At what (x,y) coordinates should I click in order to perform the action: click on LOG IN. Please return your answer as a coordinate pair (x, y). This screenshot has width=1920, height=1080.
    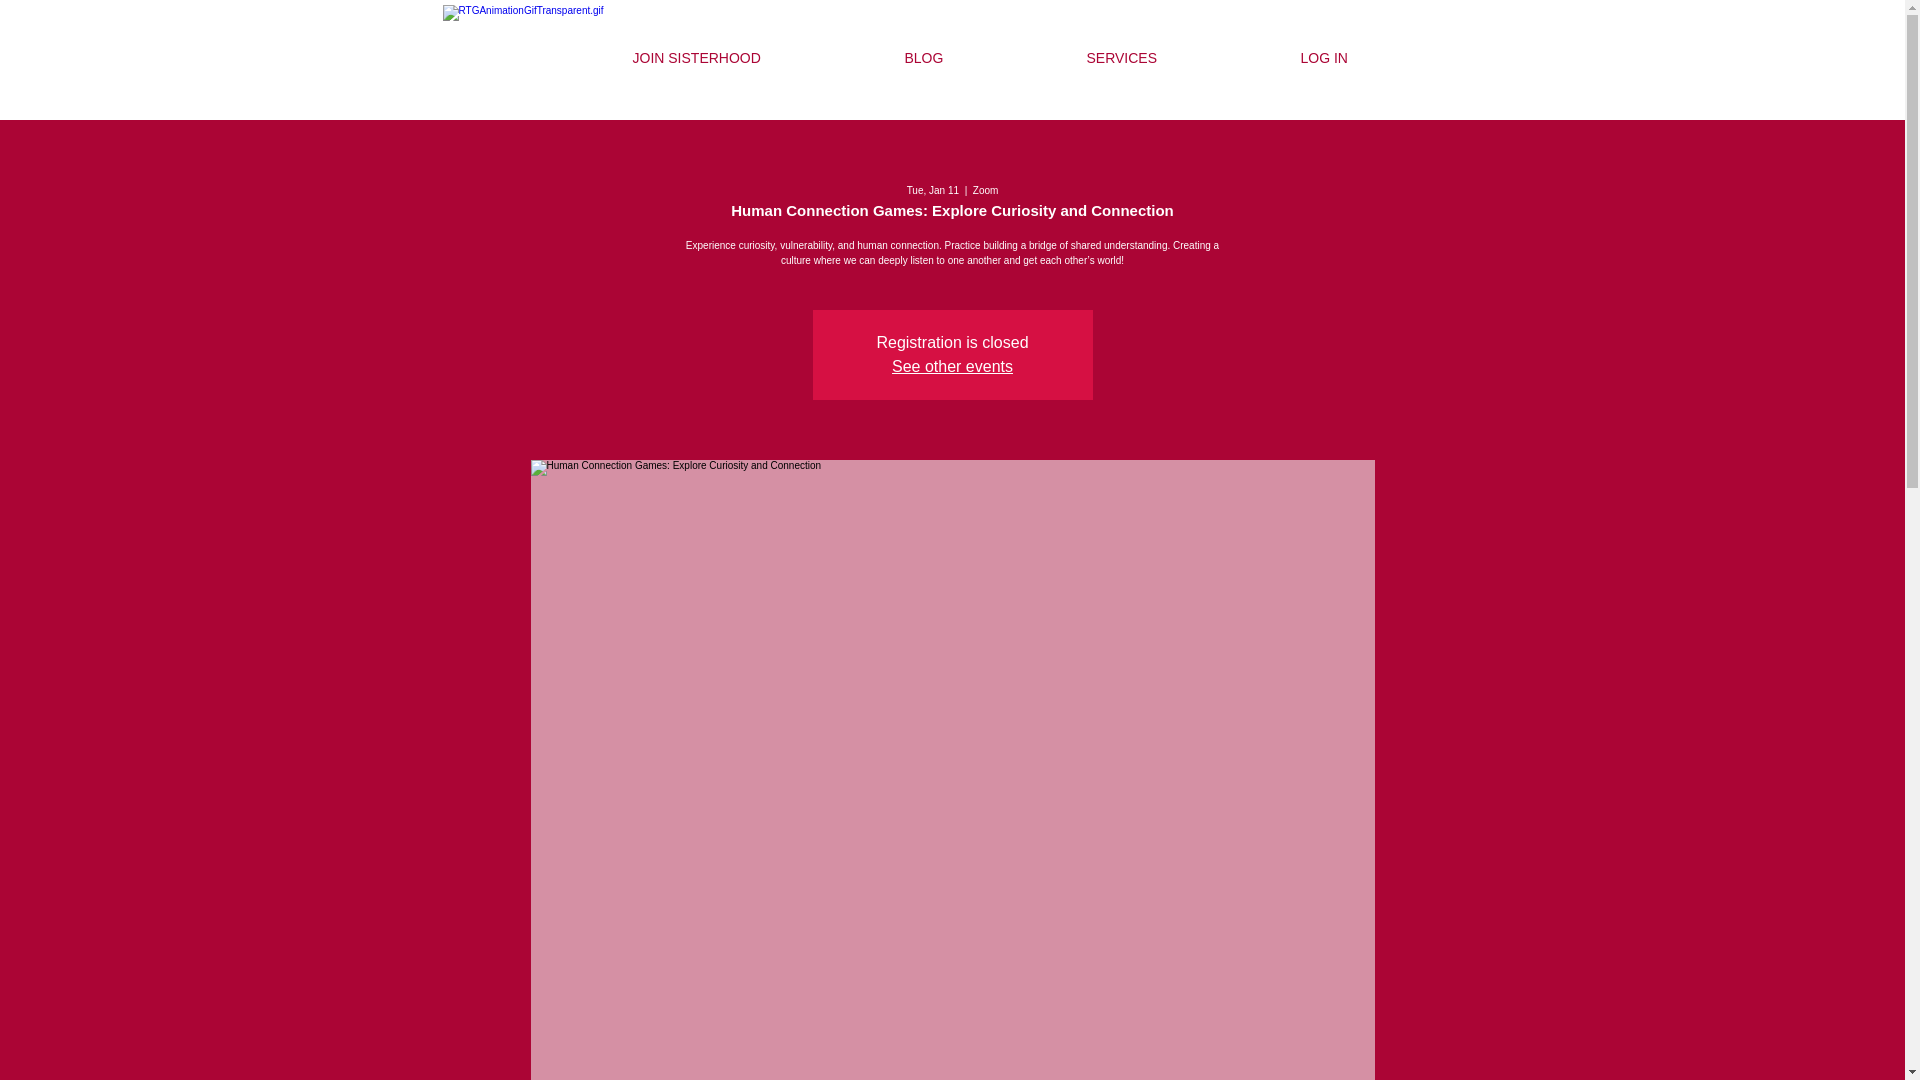
    Looking at the image, I should click on (1381, 58).